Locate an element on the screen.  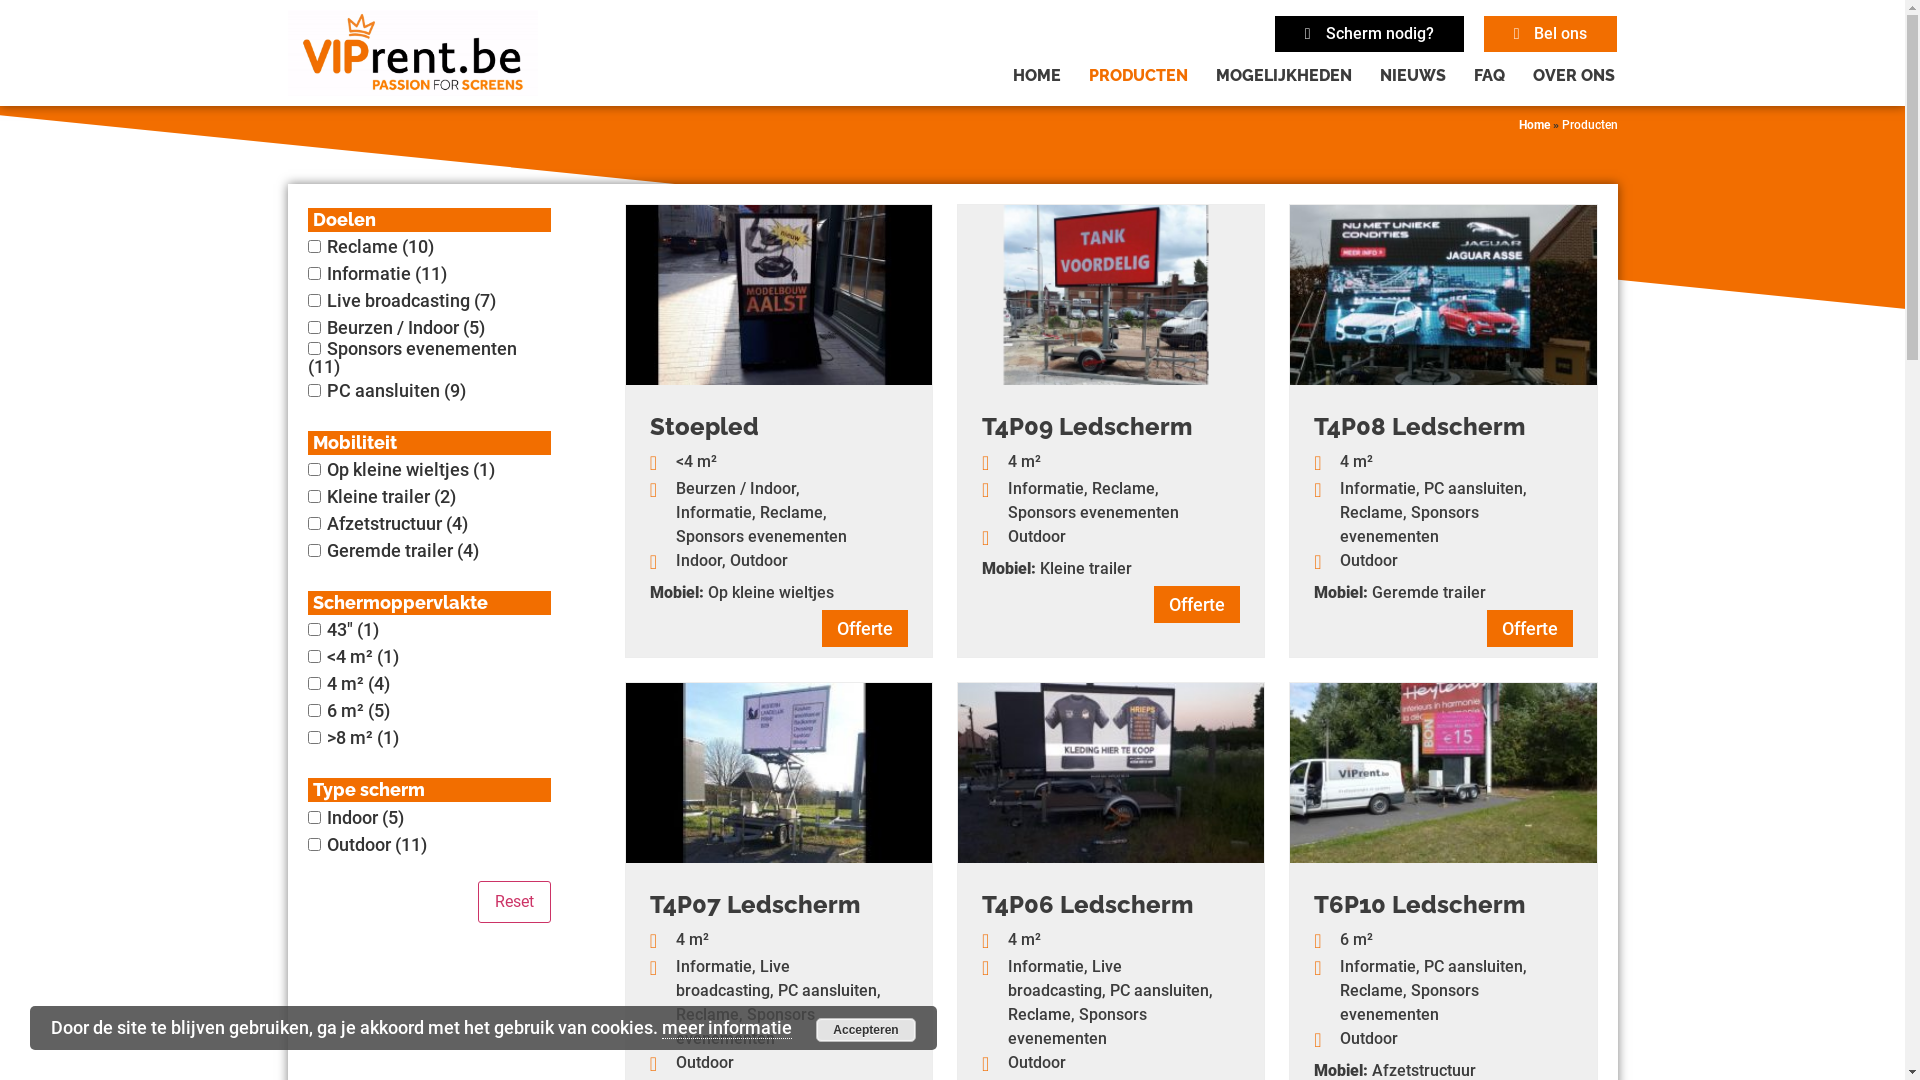
FAQ is located at coordinates (1490, 76).